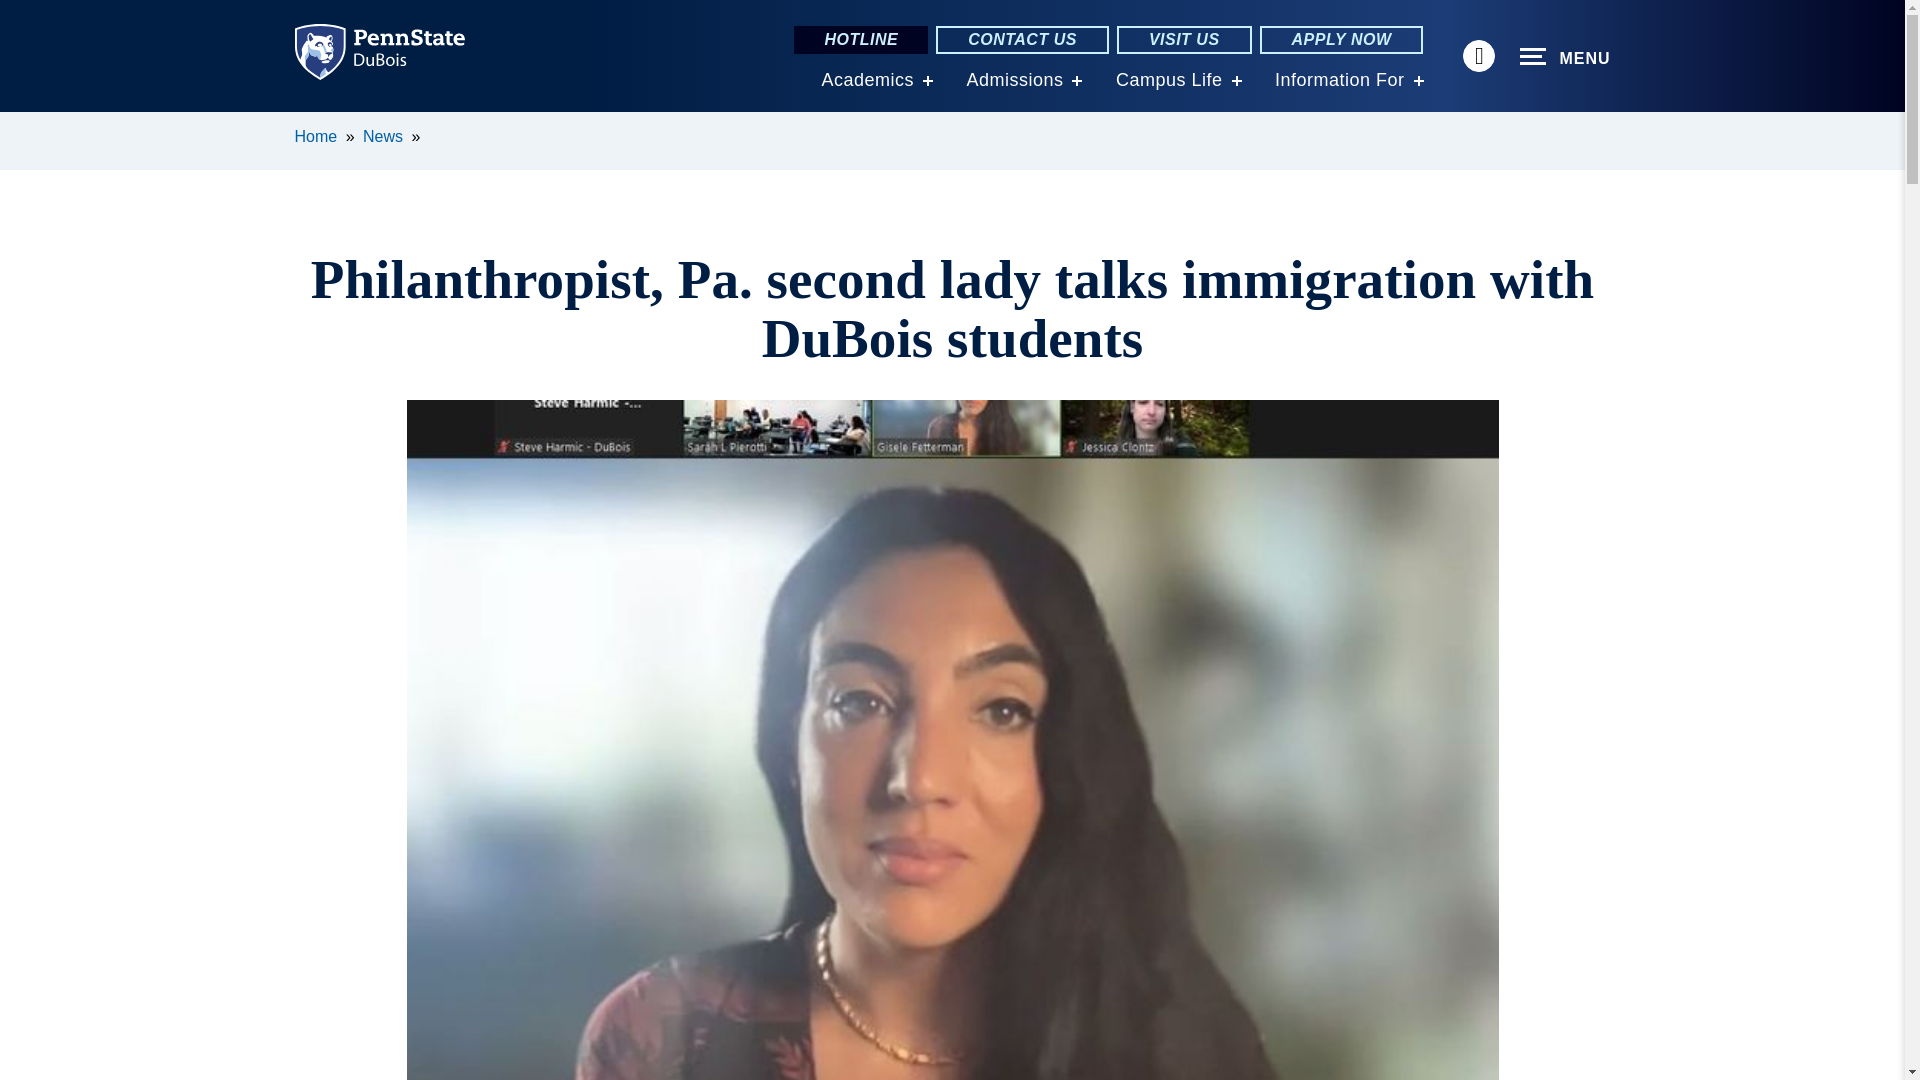 The image size is (1920, 1080). Describe the element at coordinates (1169, 80) in the screenshot. I see `Campus Life` at that location.